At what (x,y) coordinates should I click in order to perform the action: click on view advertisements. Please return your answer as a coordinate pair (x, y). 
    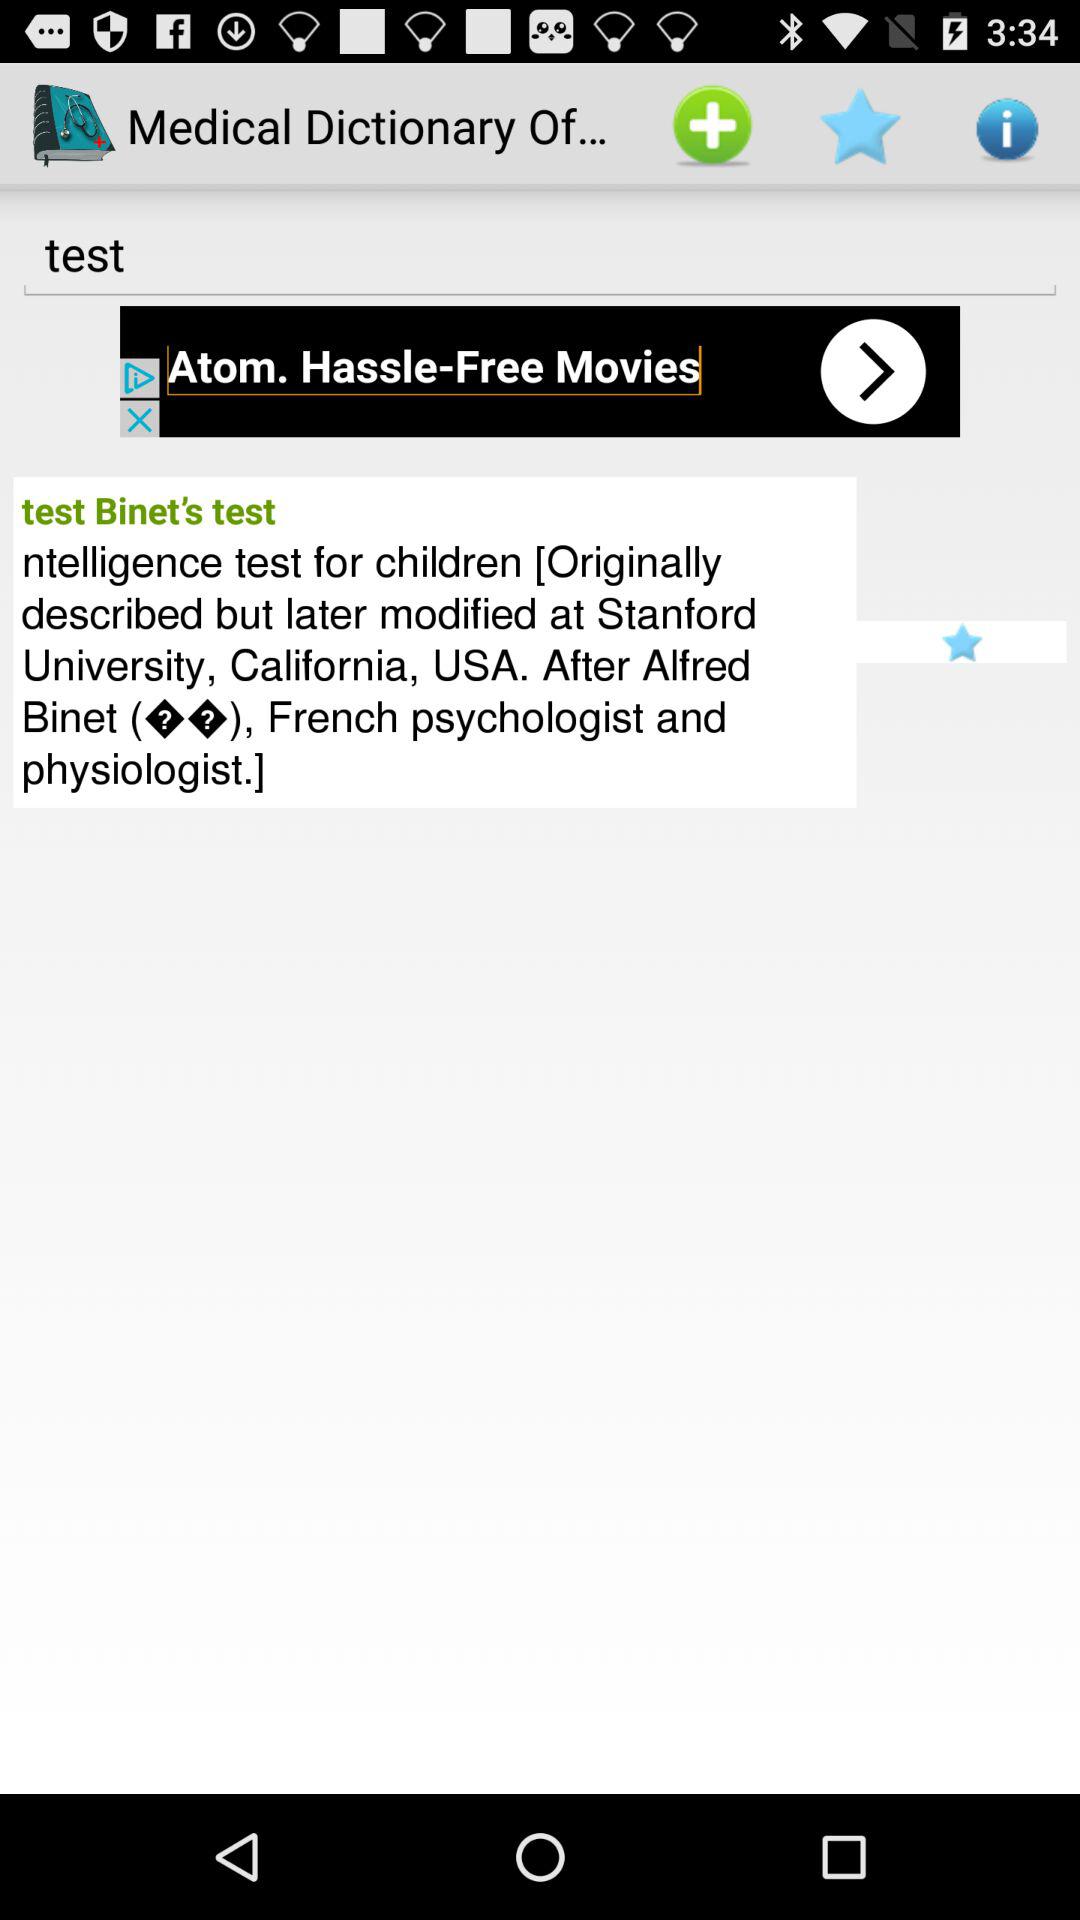
    Looking at the image, I should click on (540, 372).